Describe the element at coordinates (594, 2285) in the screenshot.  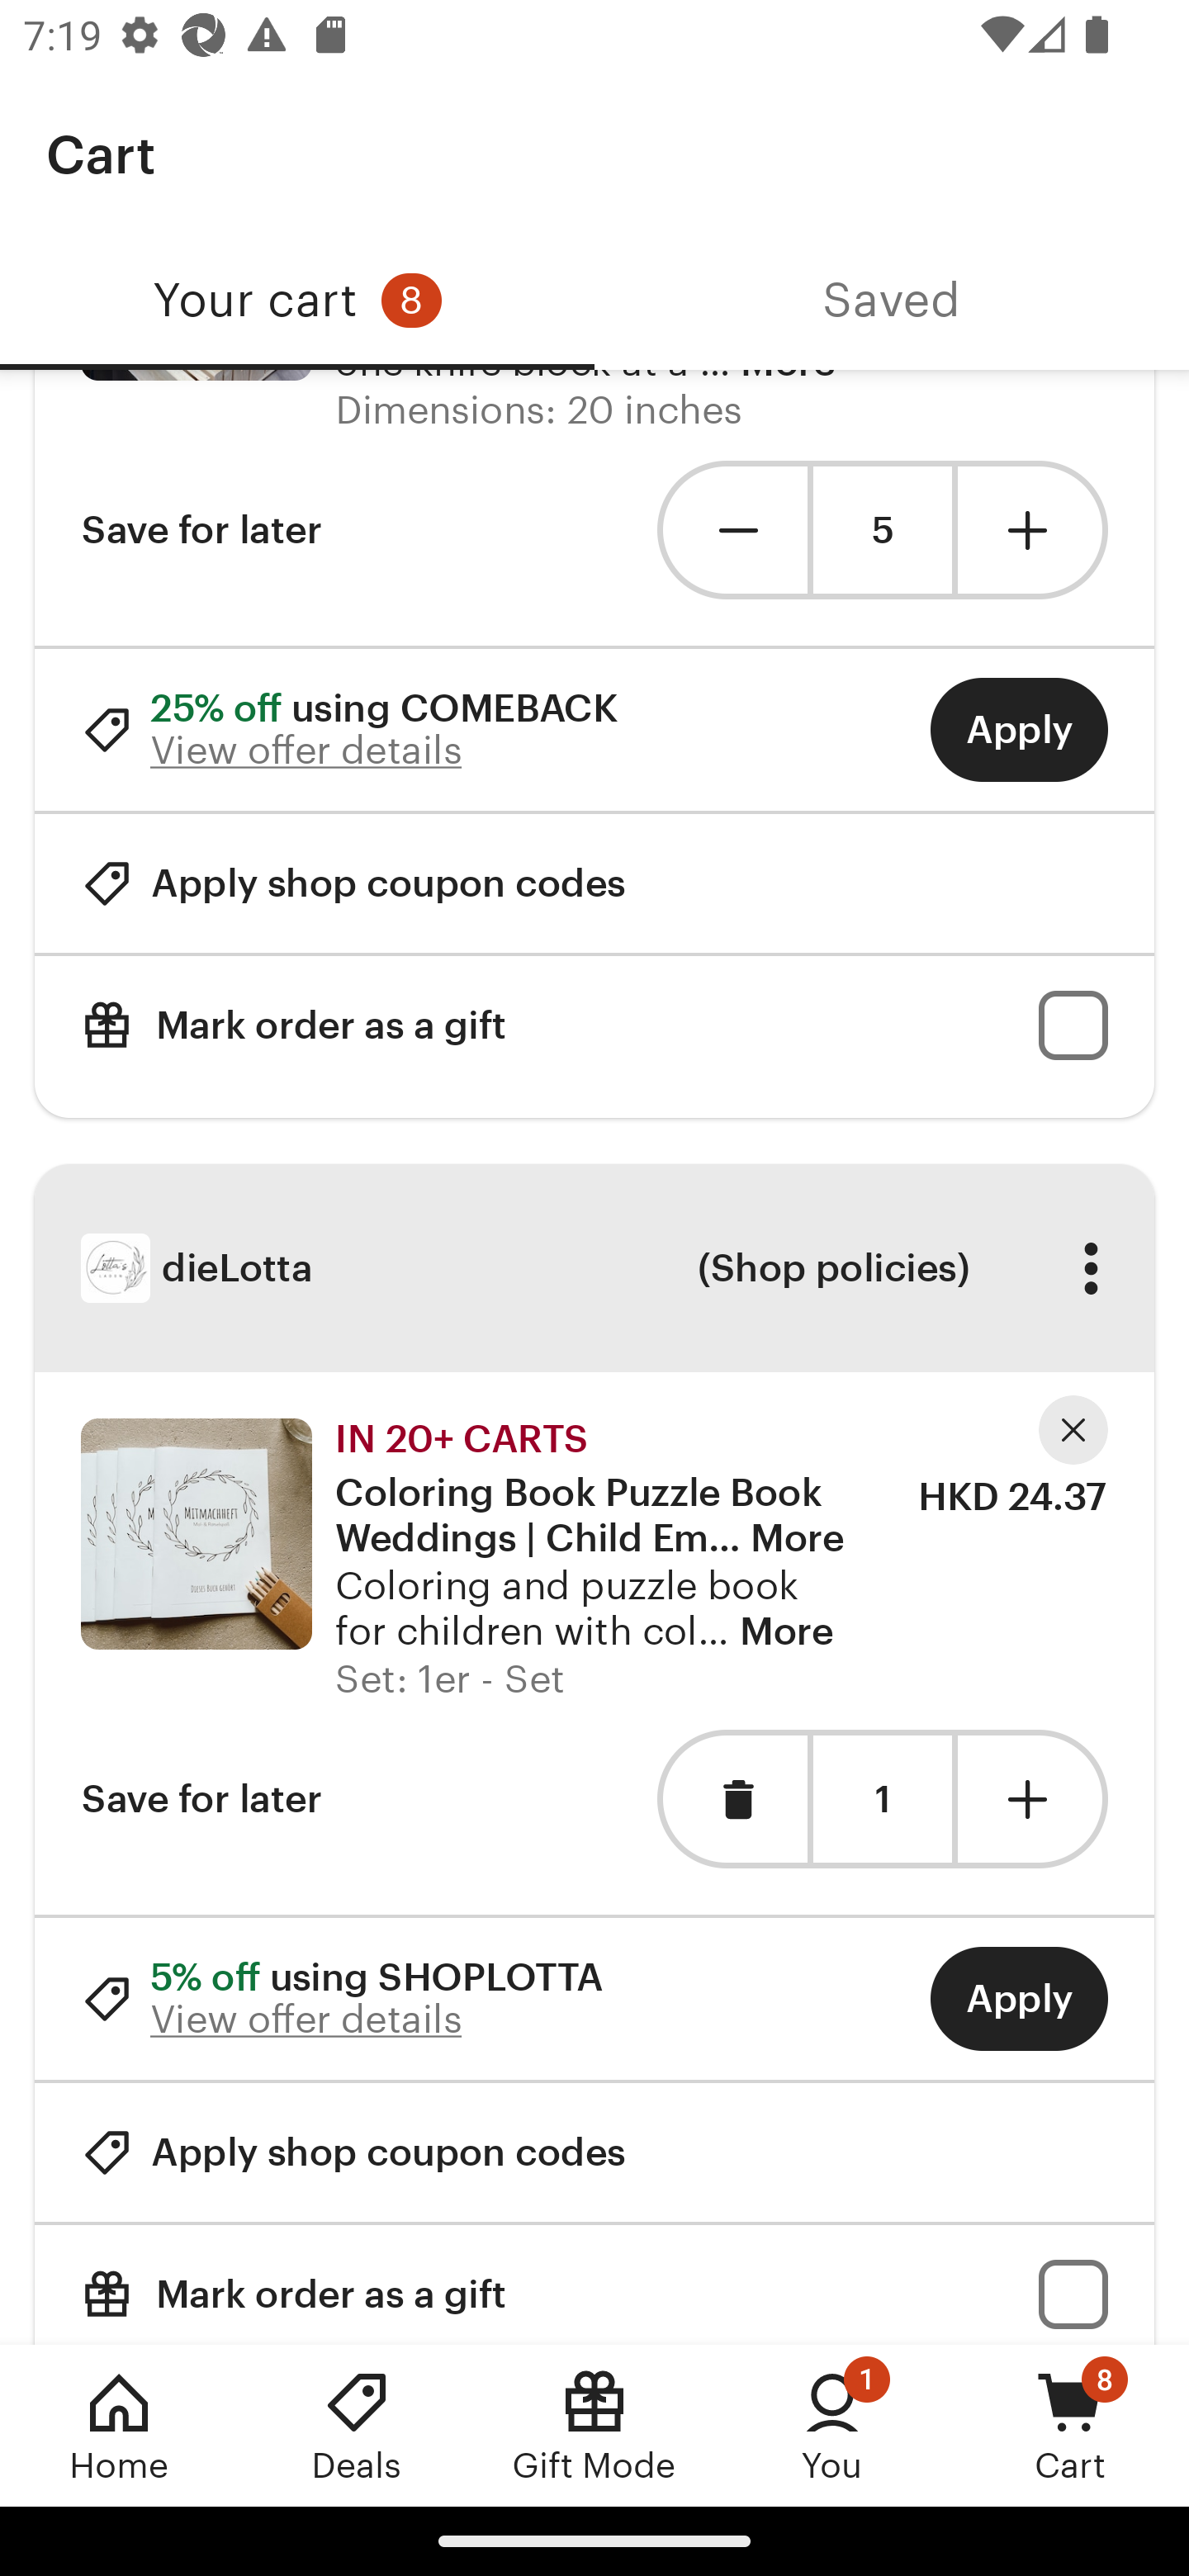
I see `Mark order as a gift` at that location.